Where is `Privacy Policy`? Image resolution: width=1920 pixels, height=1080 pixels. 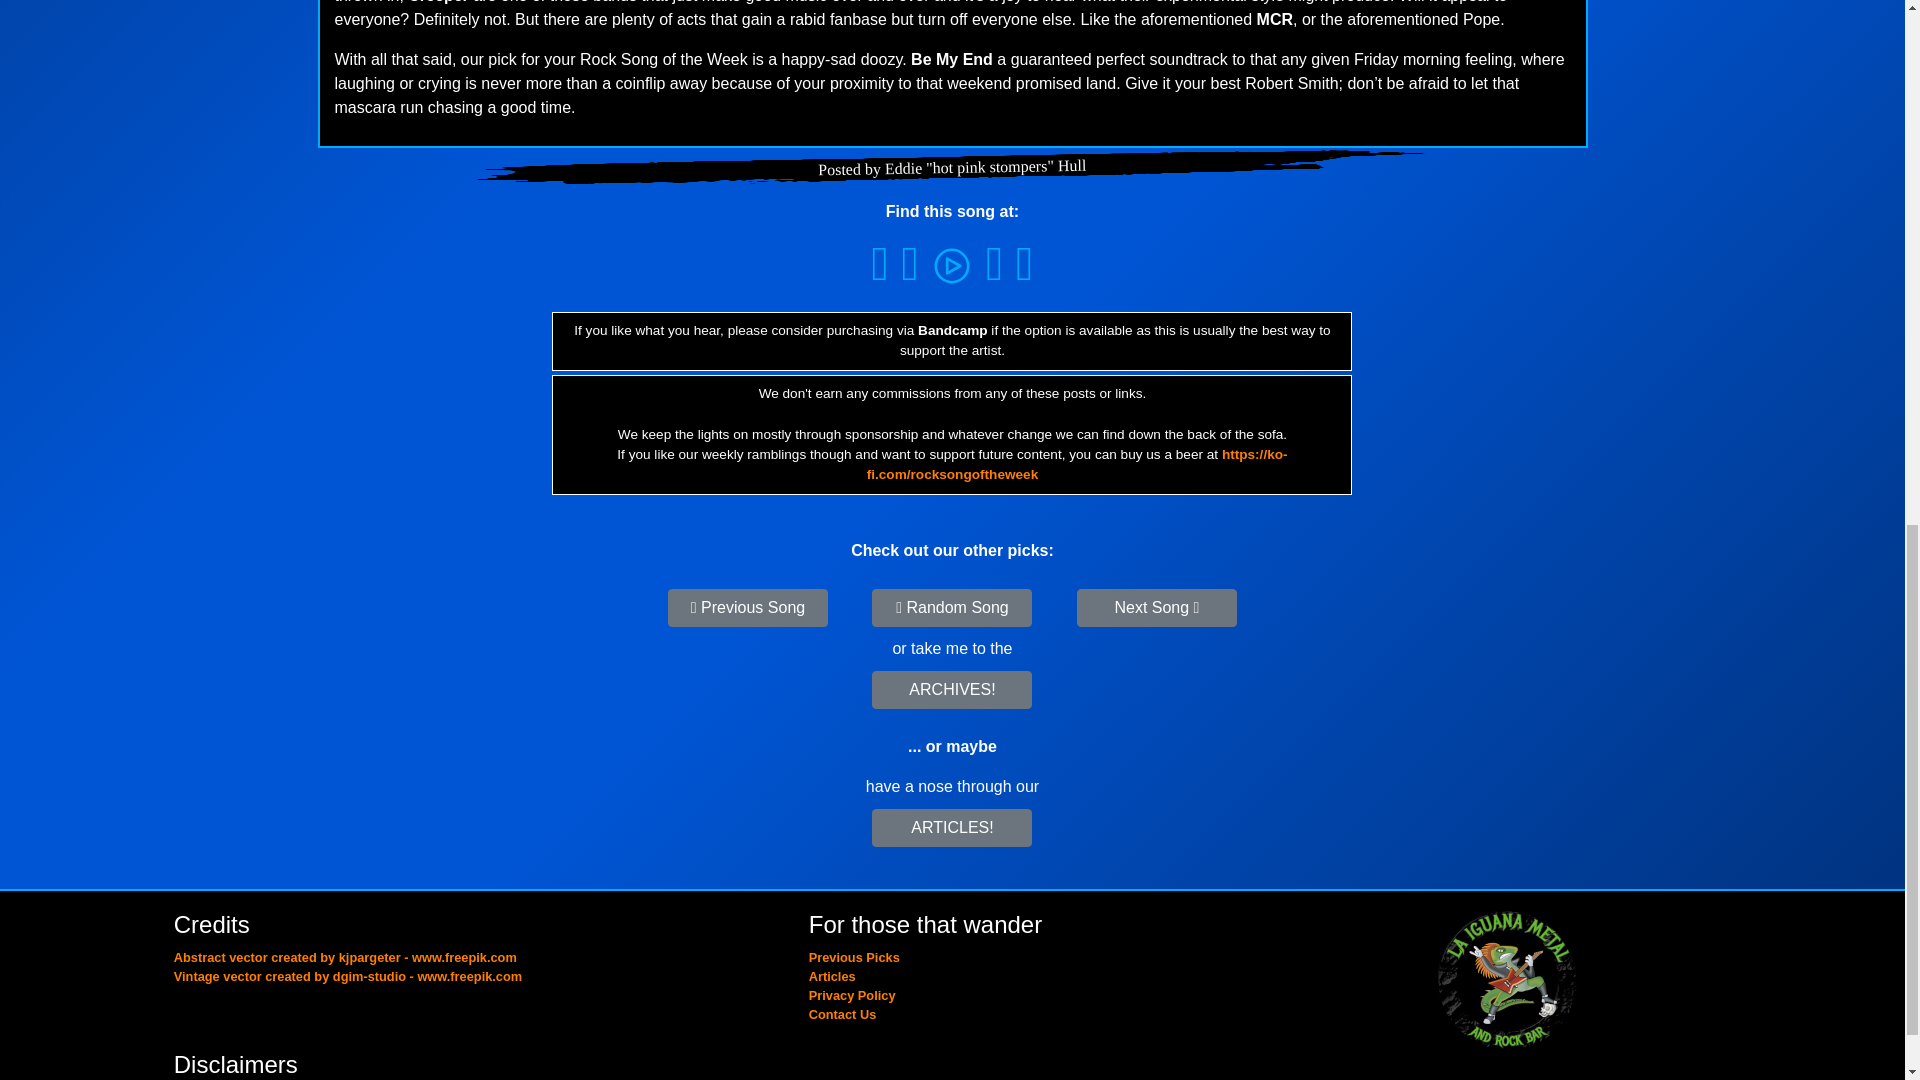 Privacy Policy is located at coordinates (852, 996).